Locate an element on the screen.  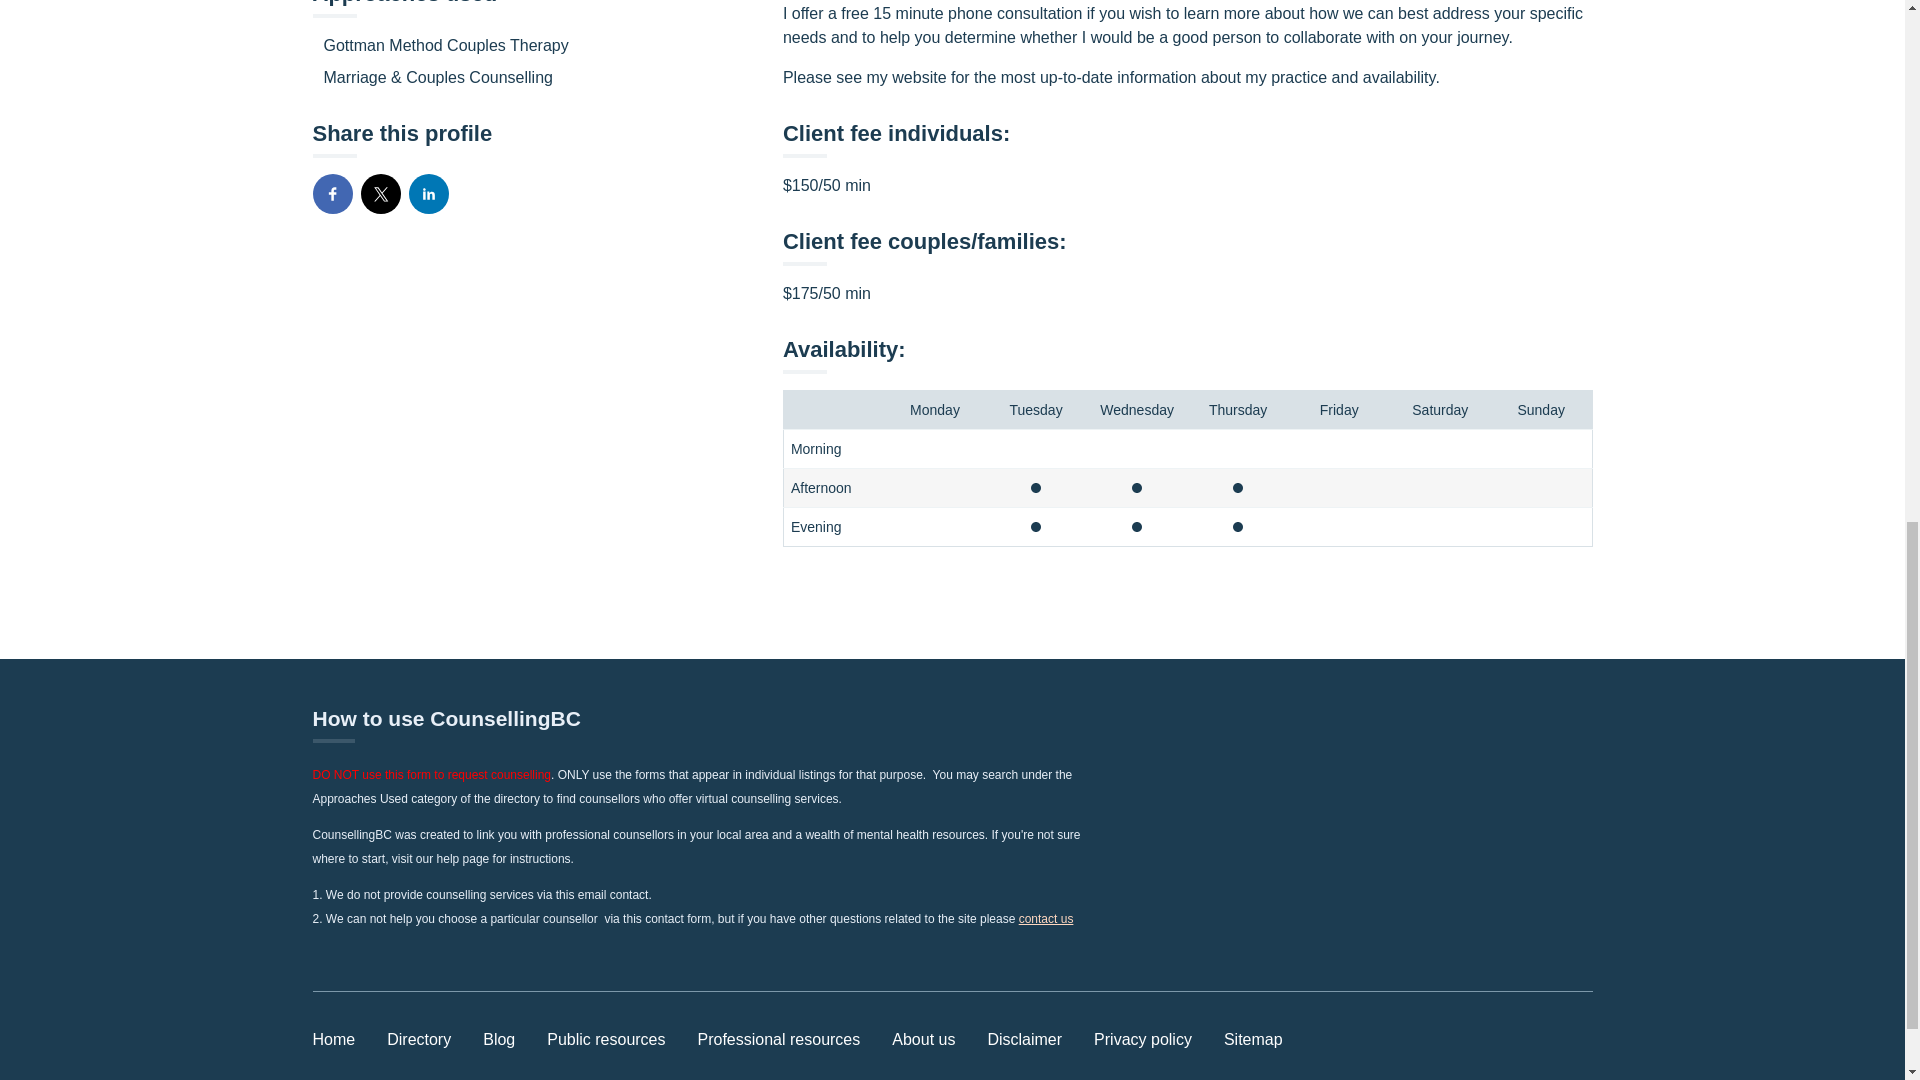
Professional resources is located at coordinates (779, 1039).